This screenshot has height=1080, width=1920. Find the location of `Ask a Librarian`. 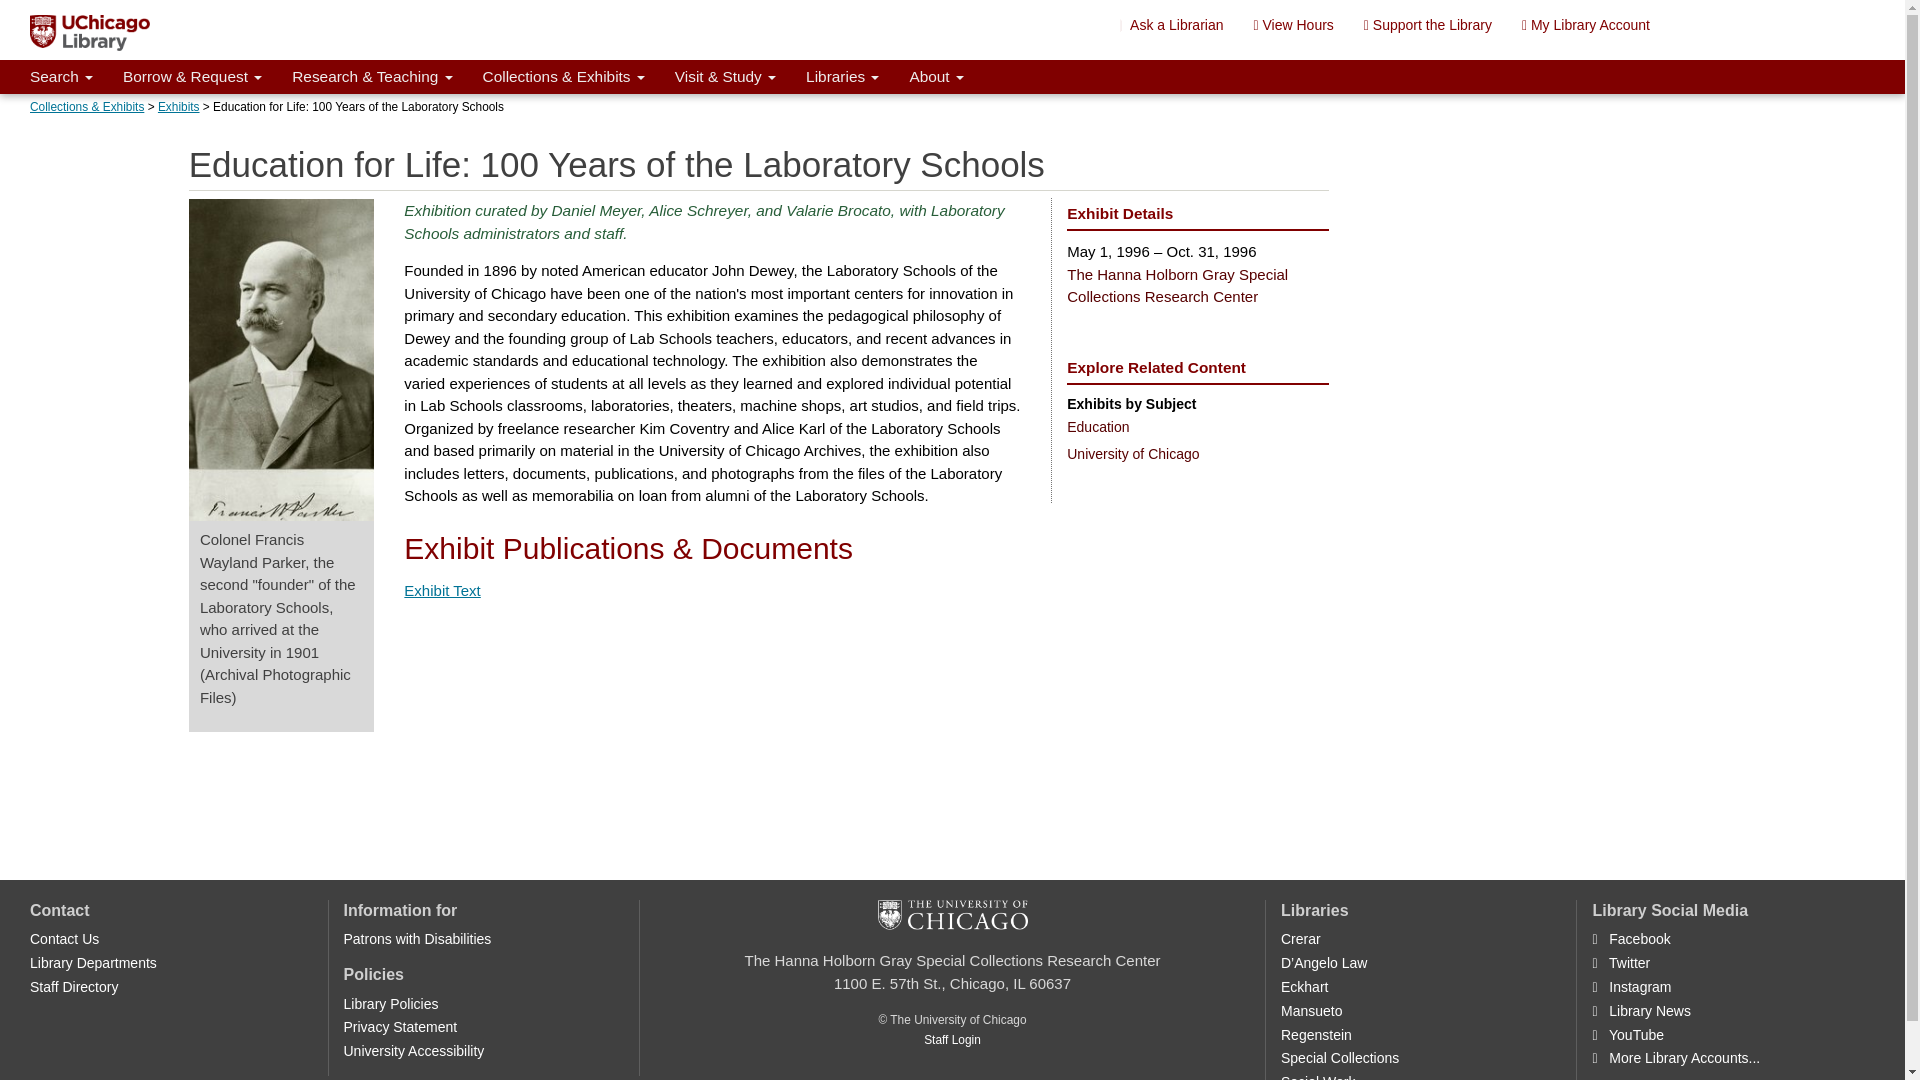

Ask a Librarian is located at coordinates (1172, 24).